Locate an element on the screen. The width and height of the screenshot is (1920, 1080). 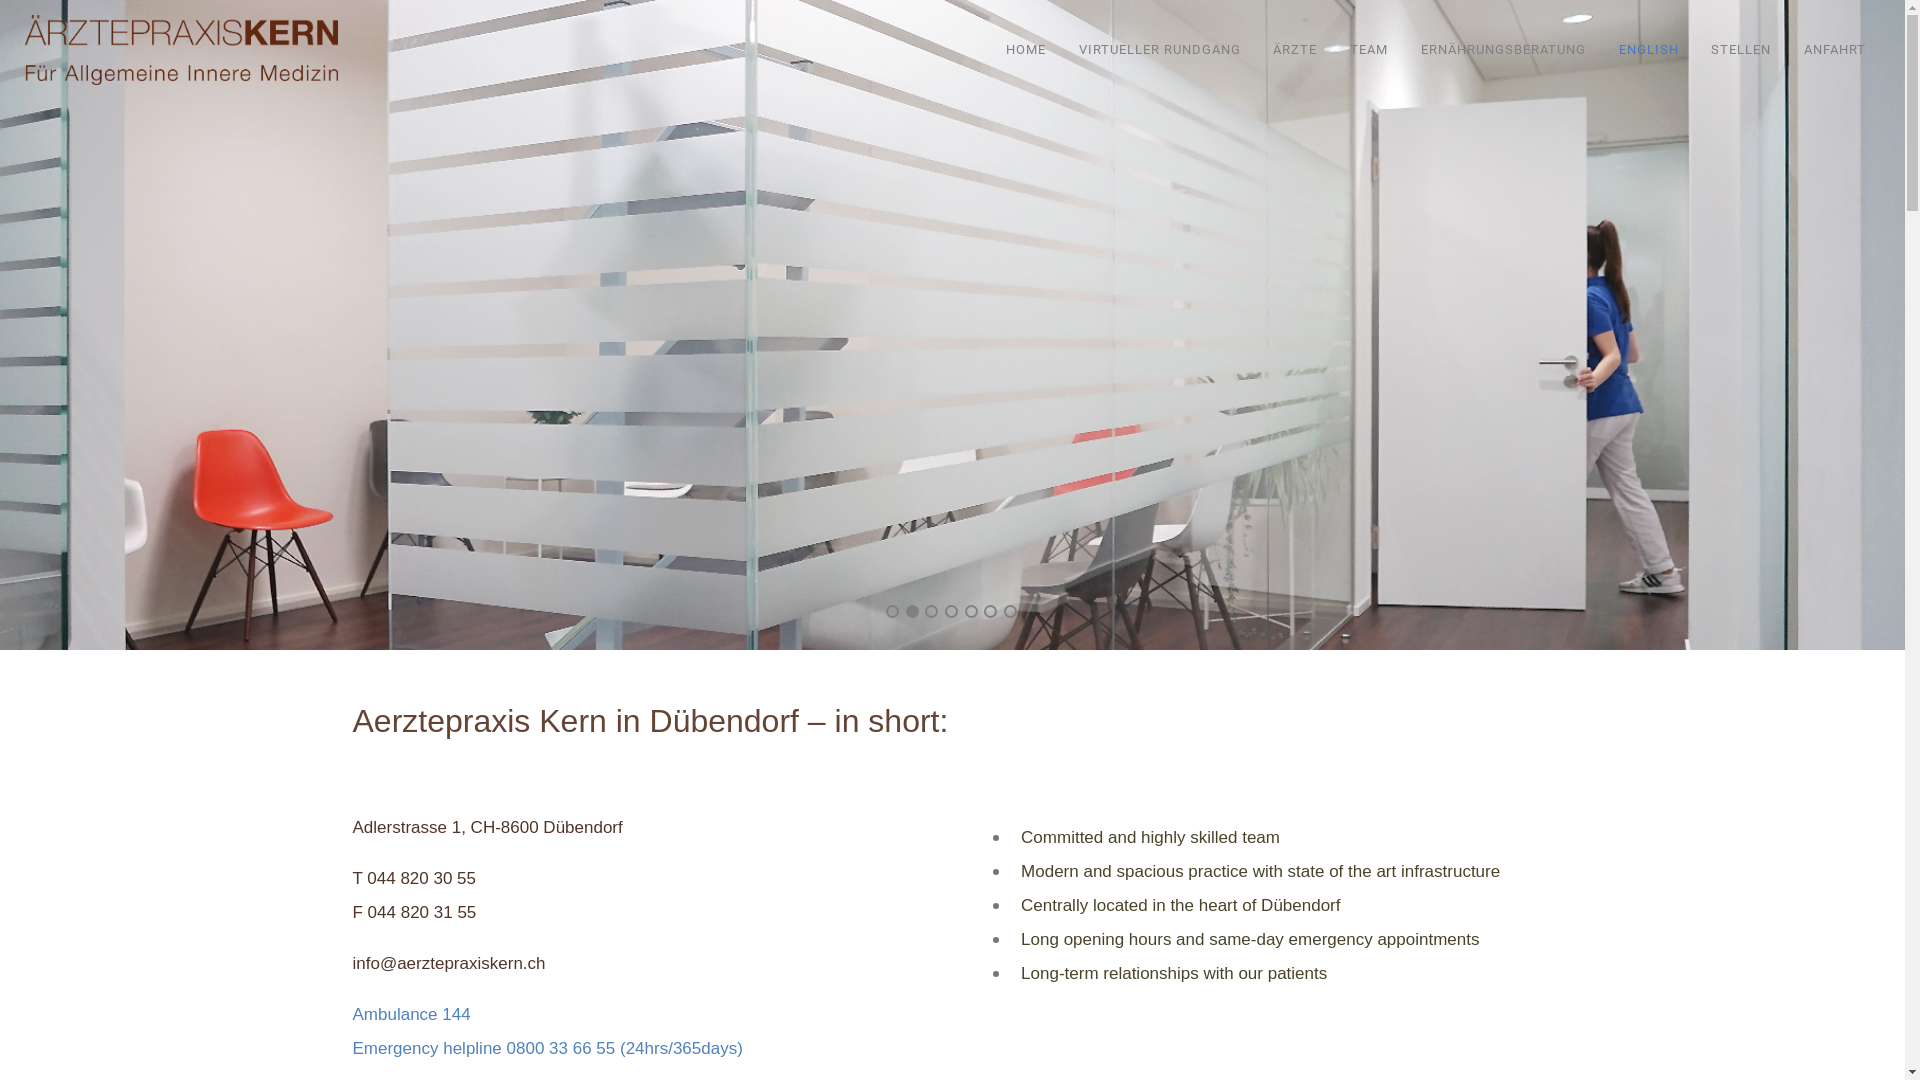
TEAM is located at coordinates (1369, 50).